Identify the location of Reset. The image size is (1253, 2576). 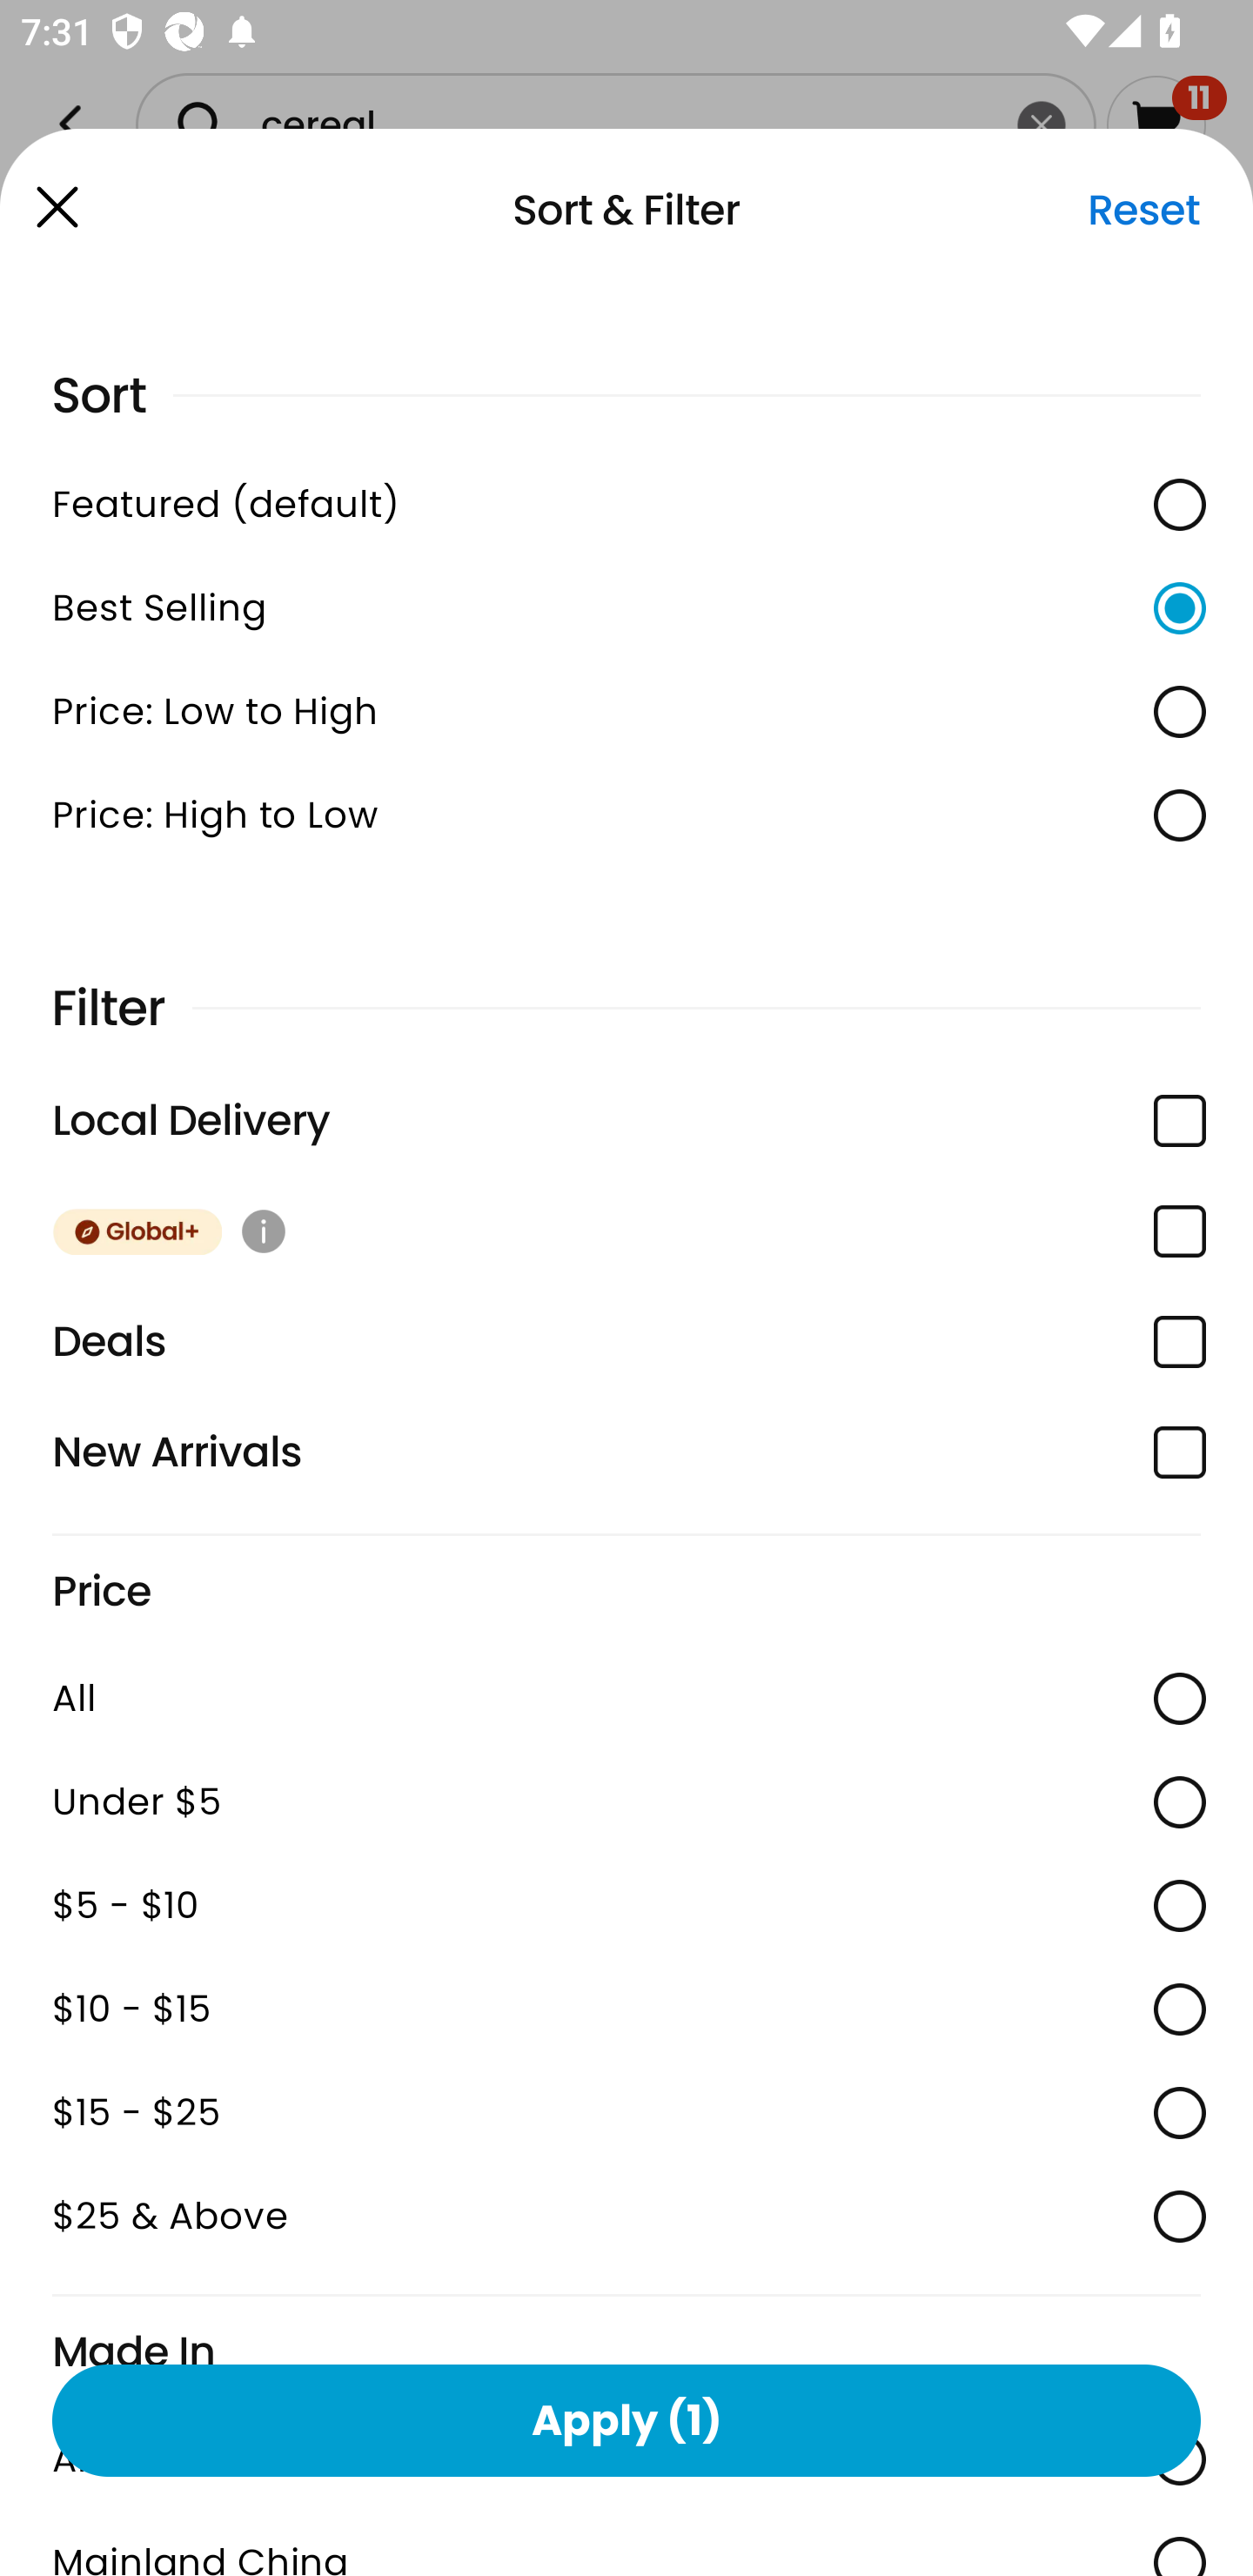
(1143, 210).